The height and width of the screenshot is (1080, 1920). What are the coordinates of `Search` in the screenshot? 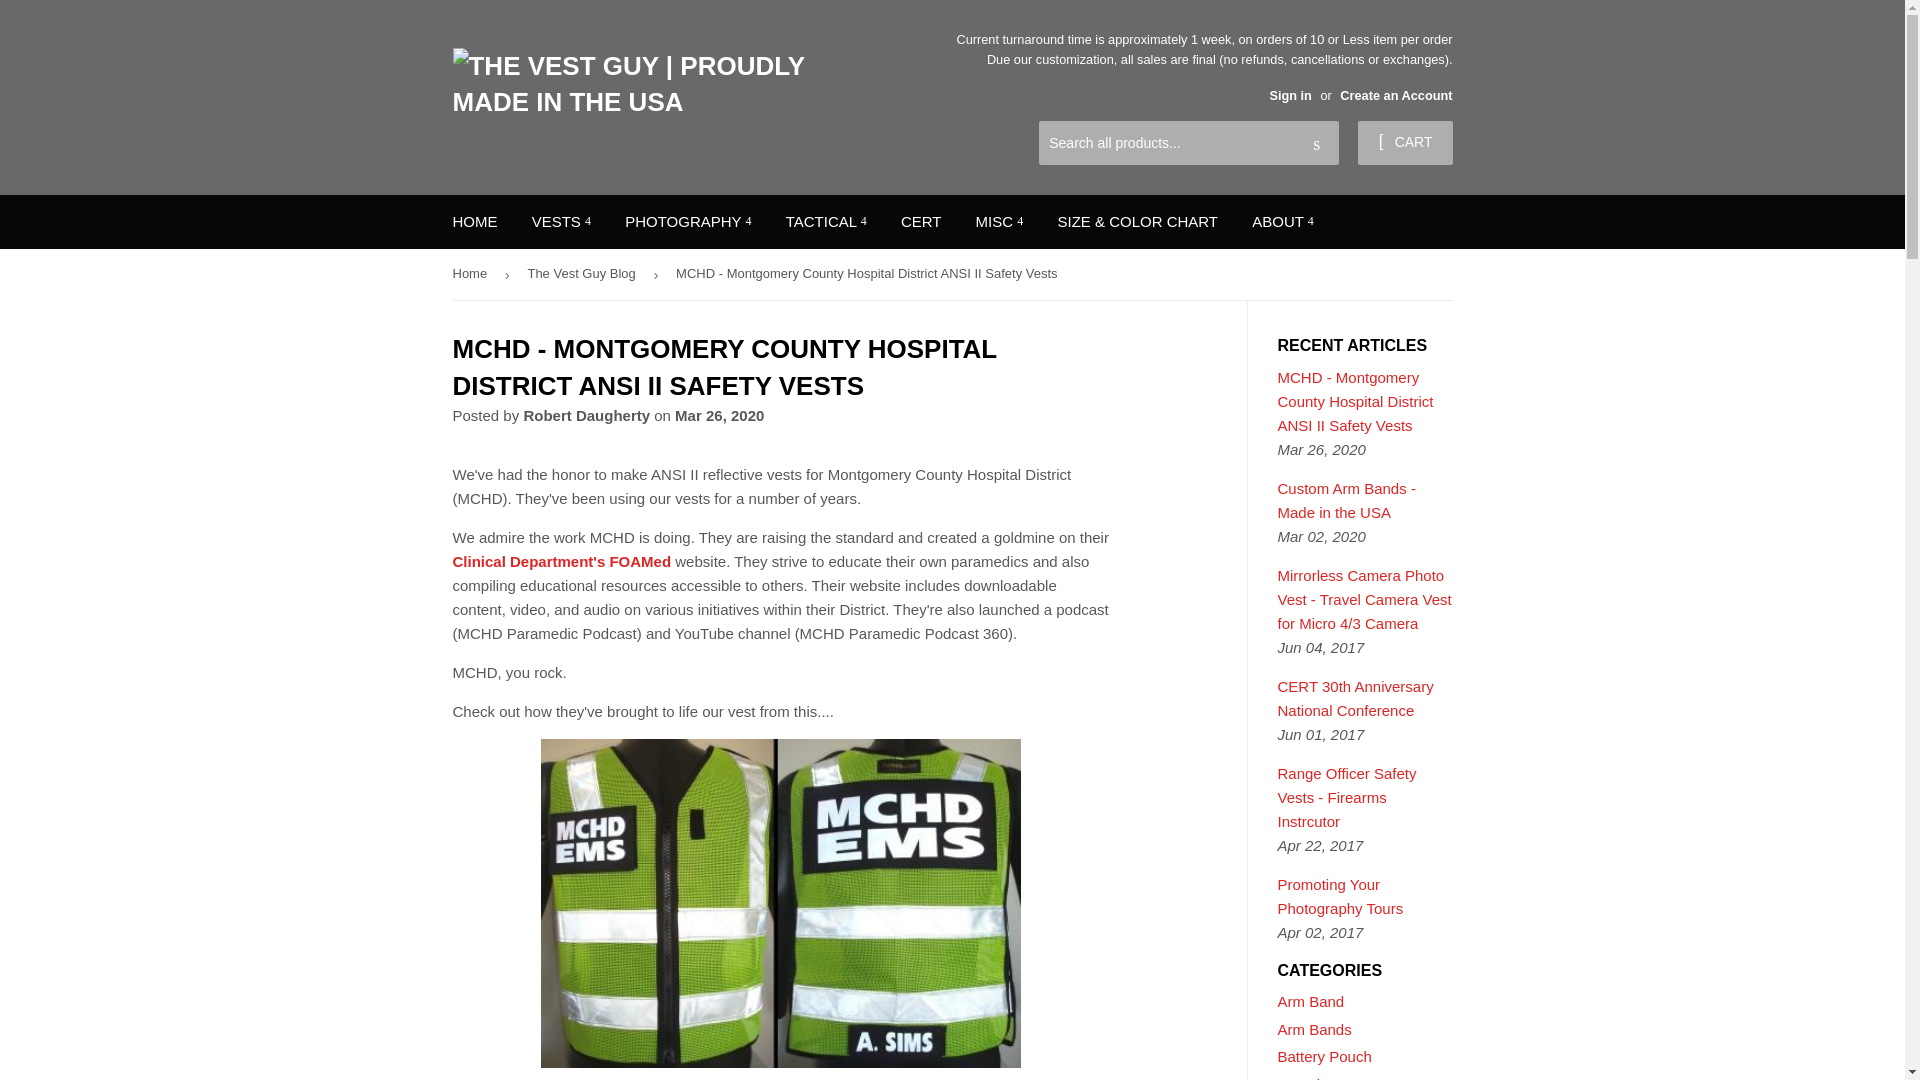 It's located at (1316, 144).